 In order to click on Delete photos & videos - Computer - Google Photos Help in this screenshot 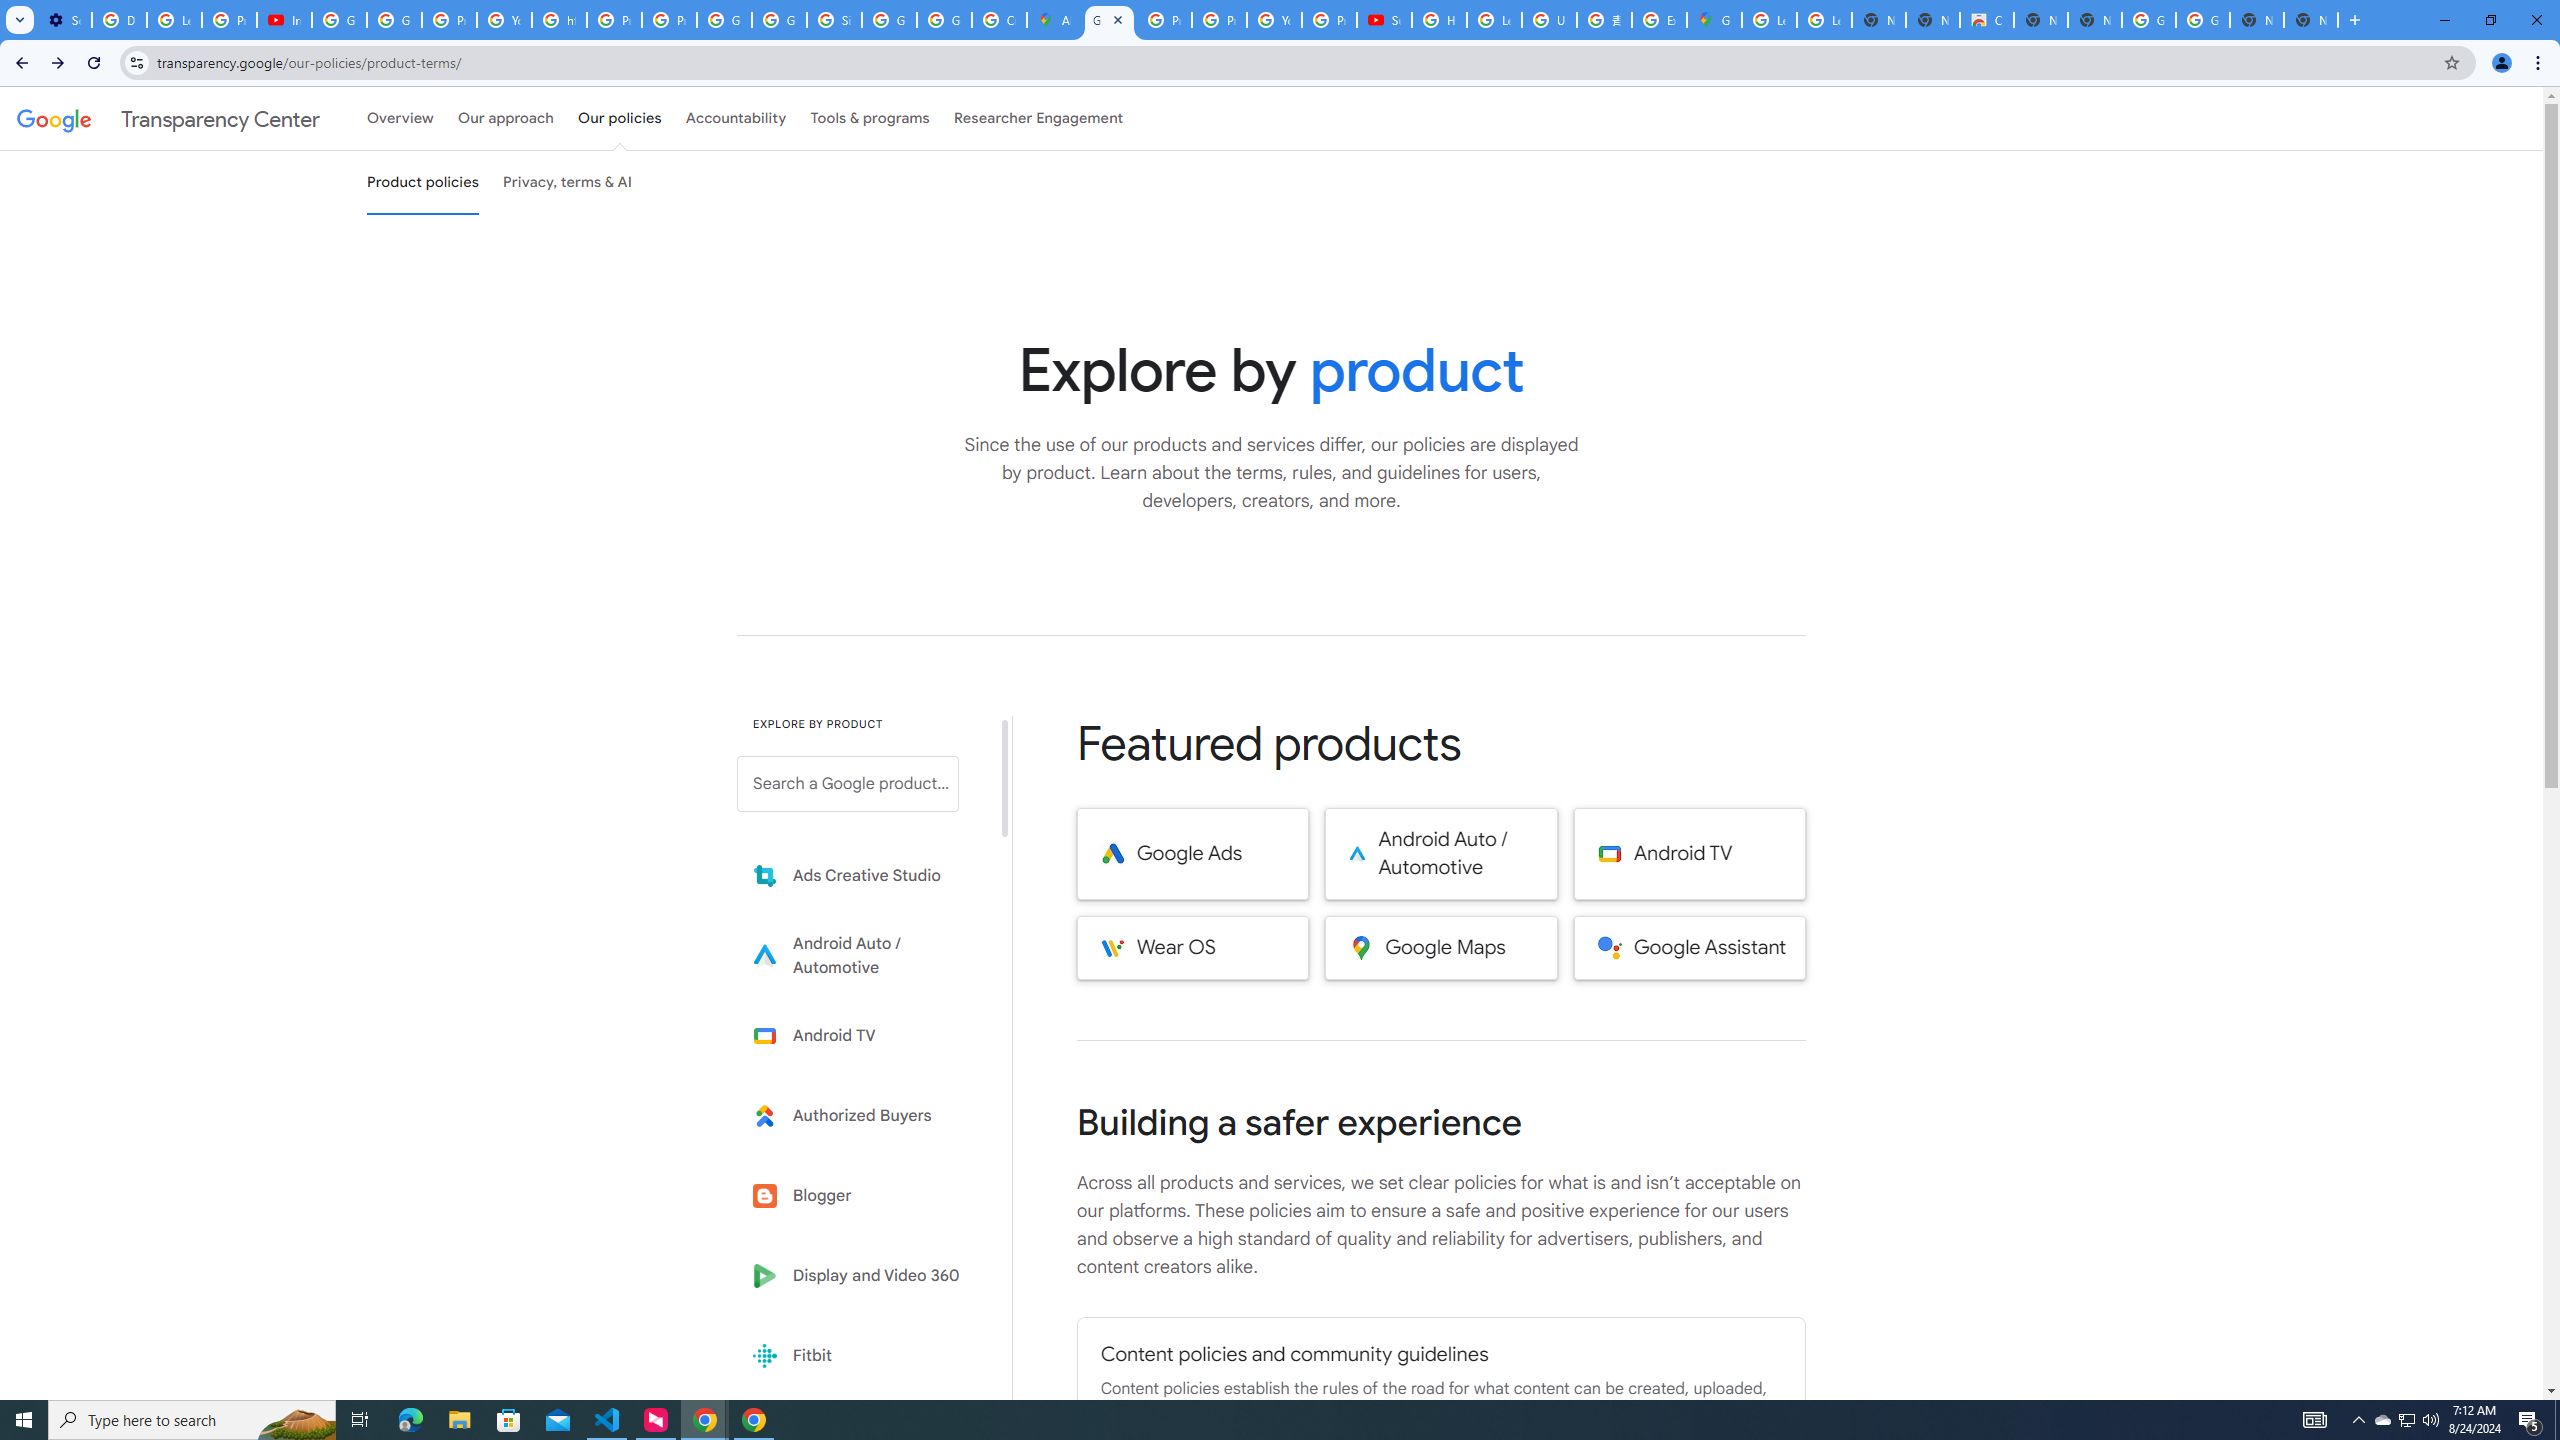, I will do `click(118, 20)`.